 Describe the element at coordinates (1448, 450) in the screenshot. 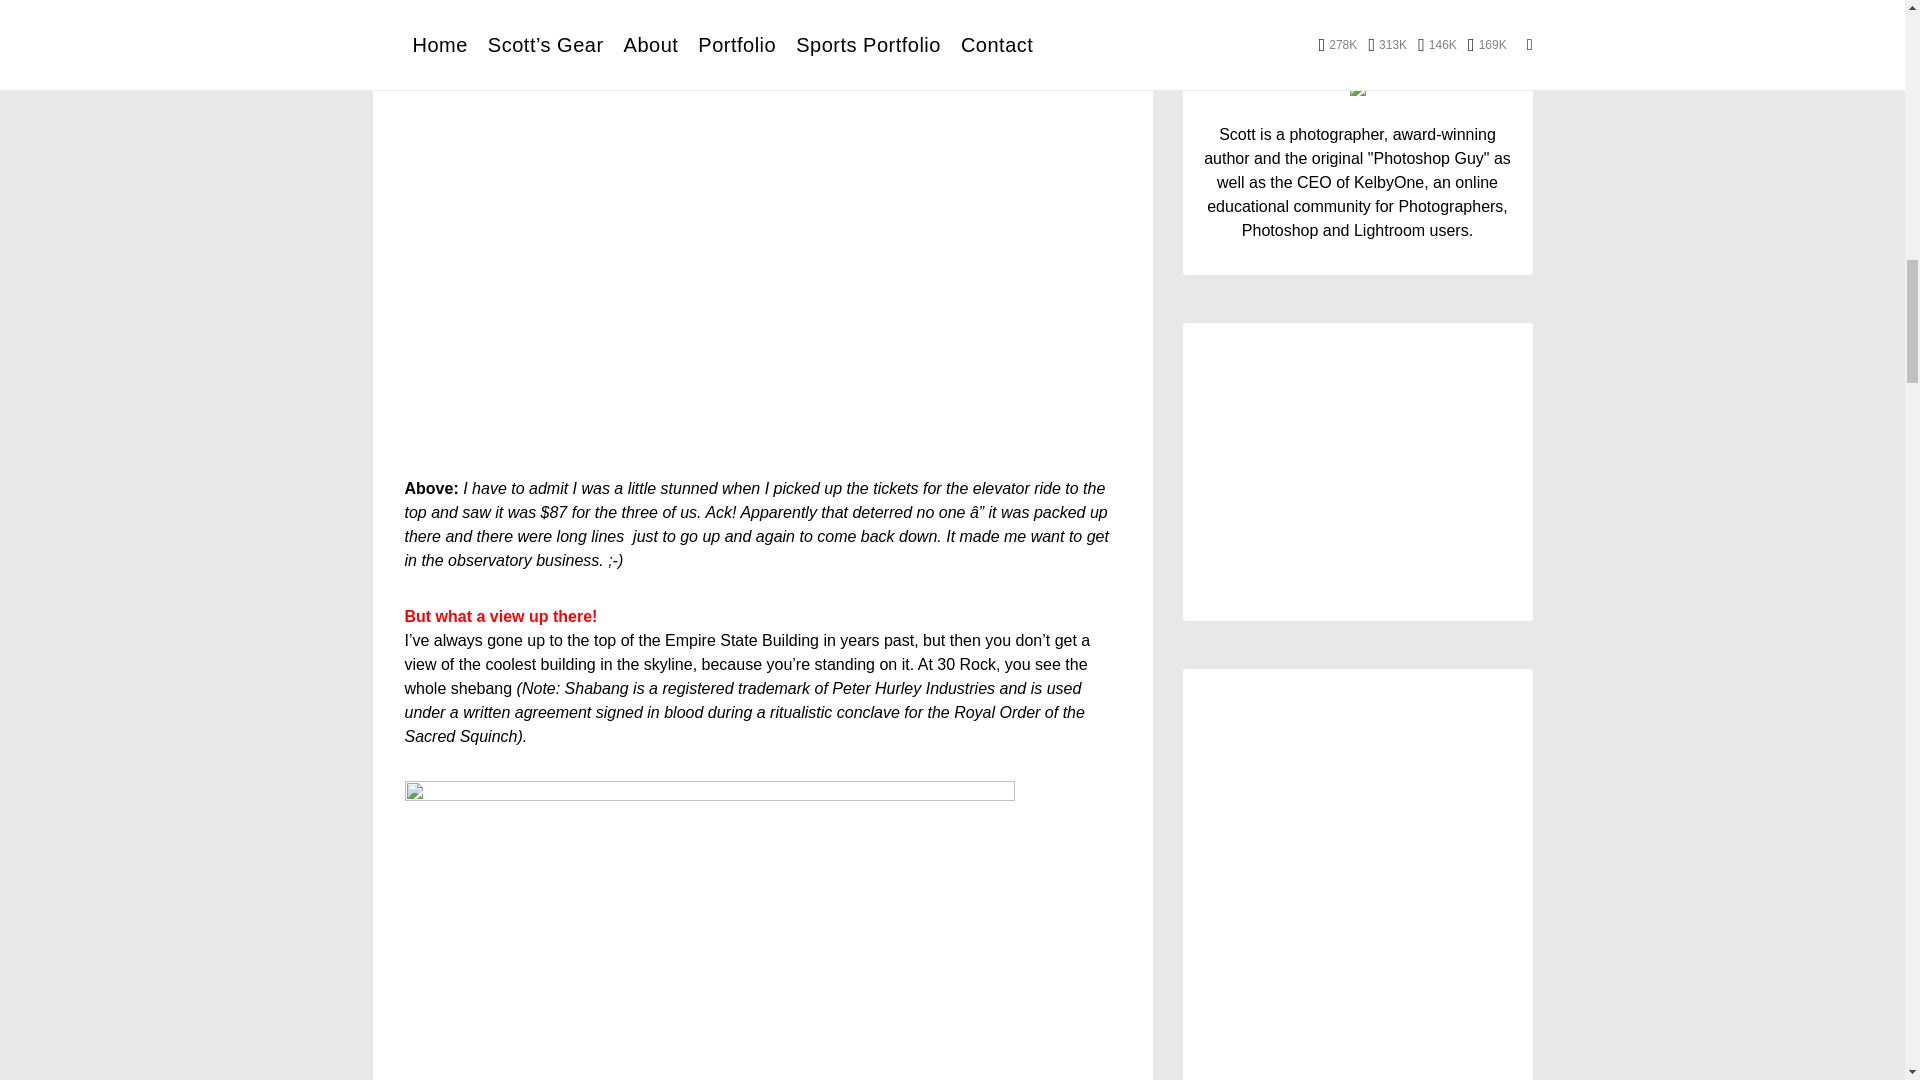

I see `Saturday` at that location.